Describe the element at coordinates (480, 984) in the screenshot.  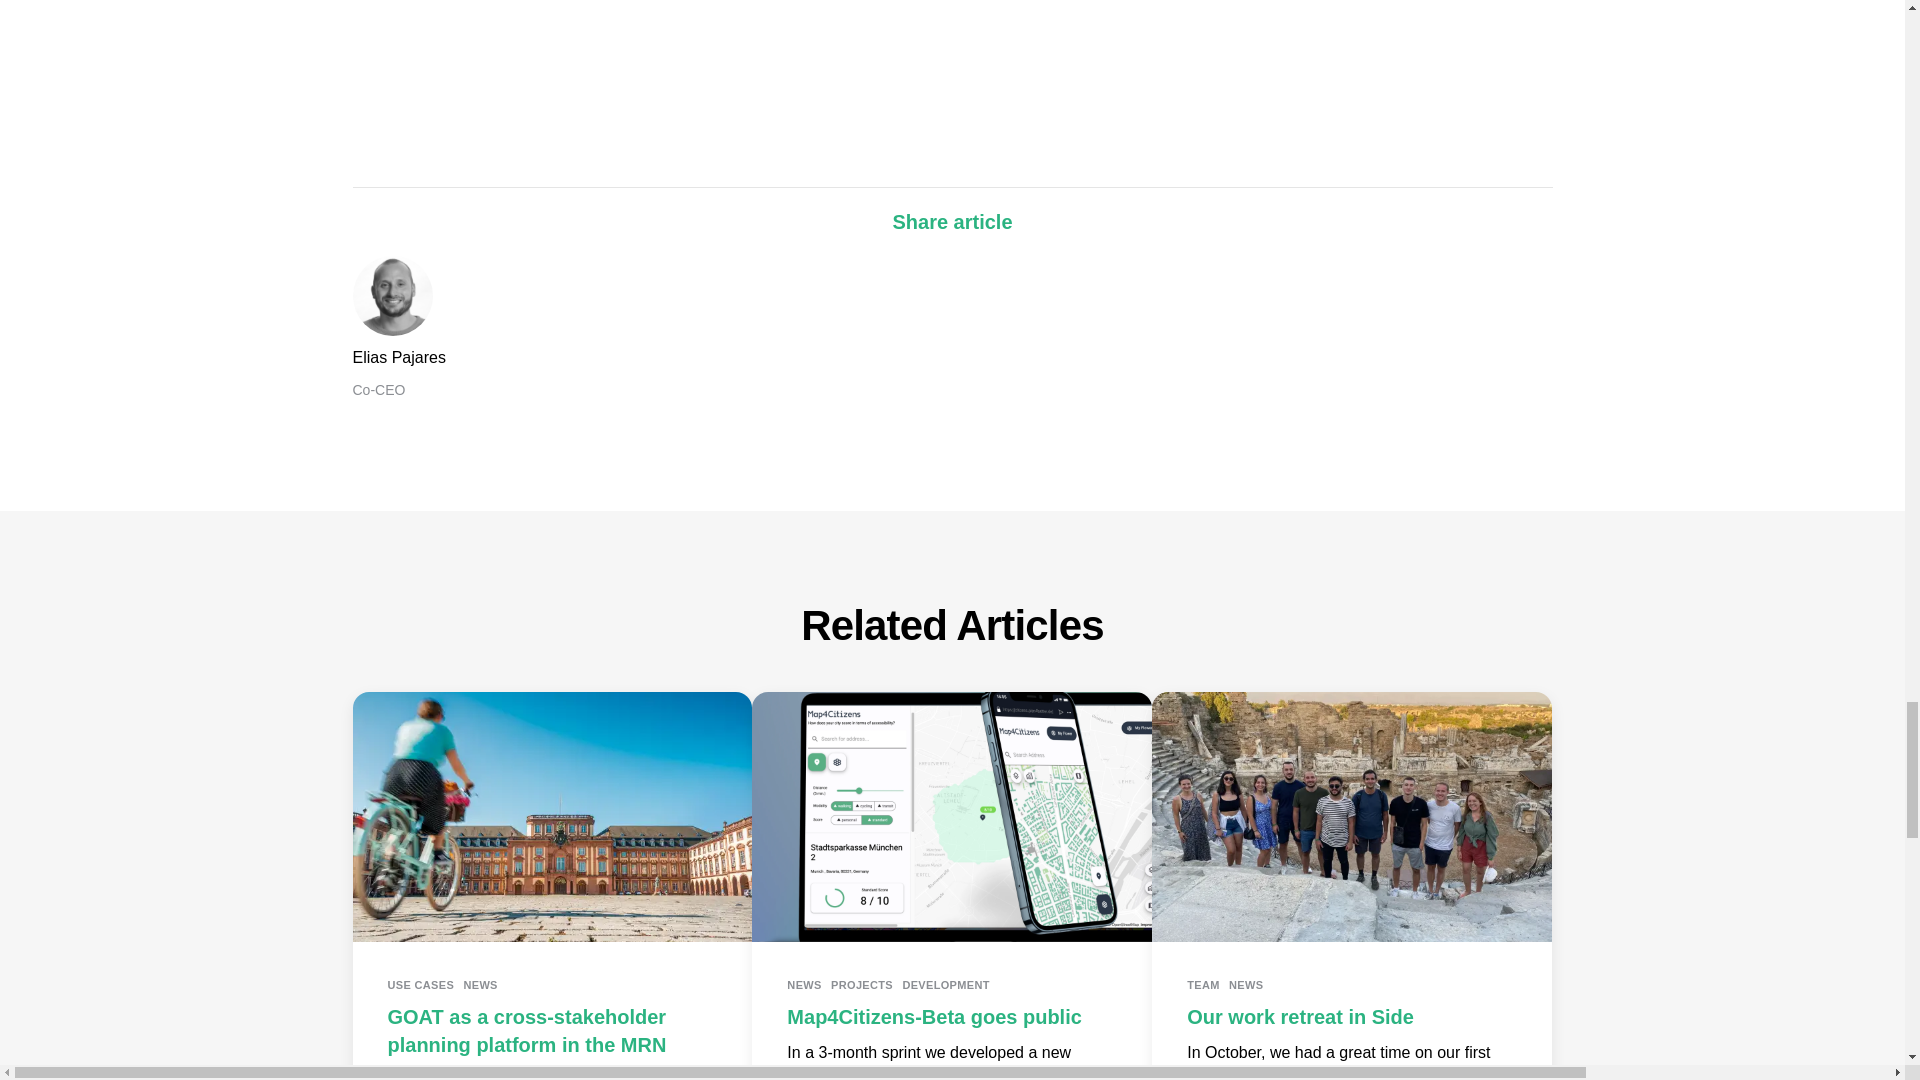
I see `NEWS` at that location.